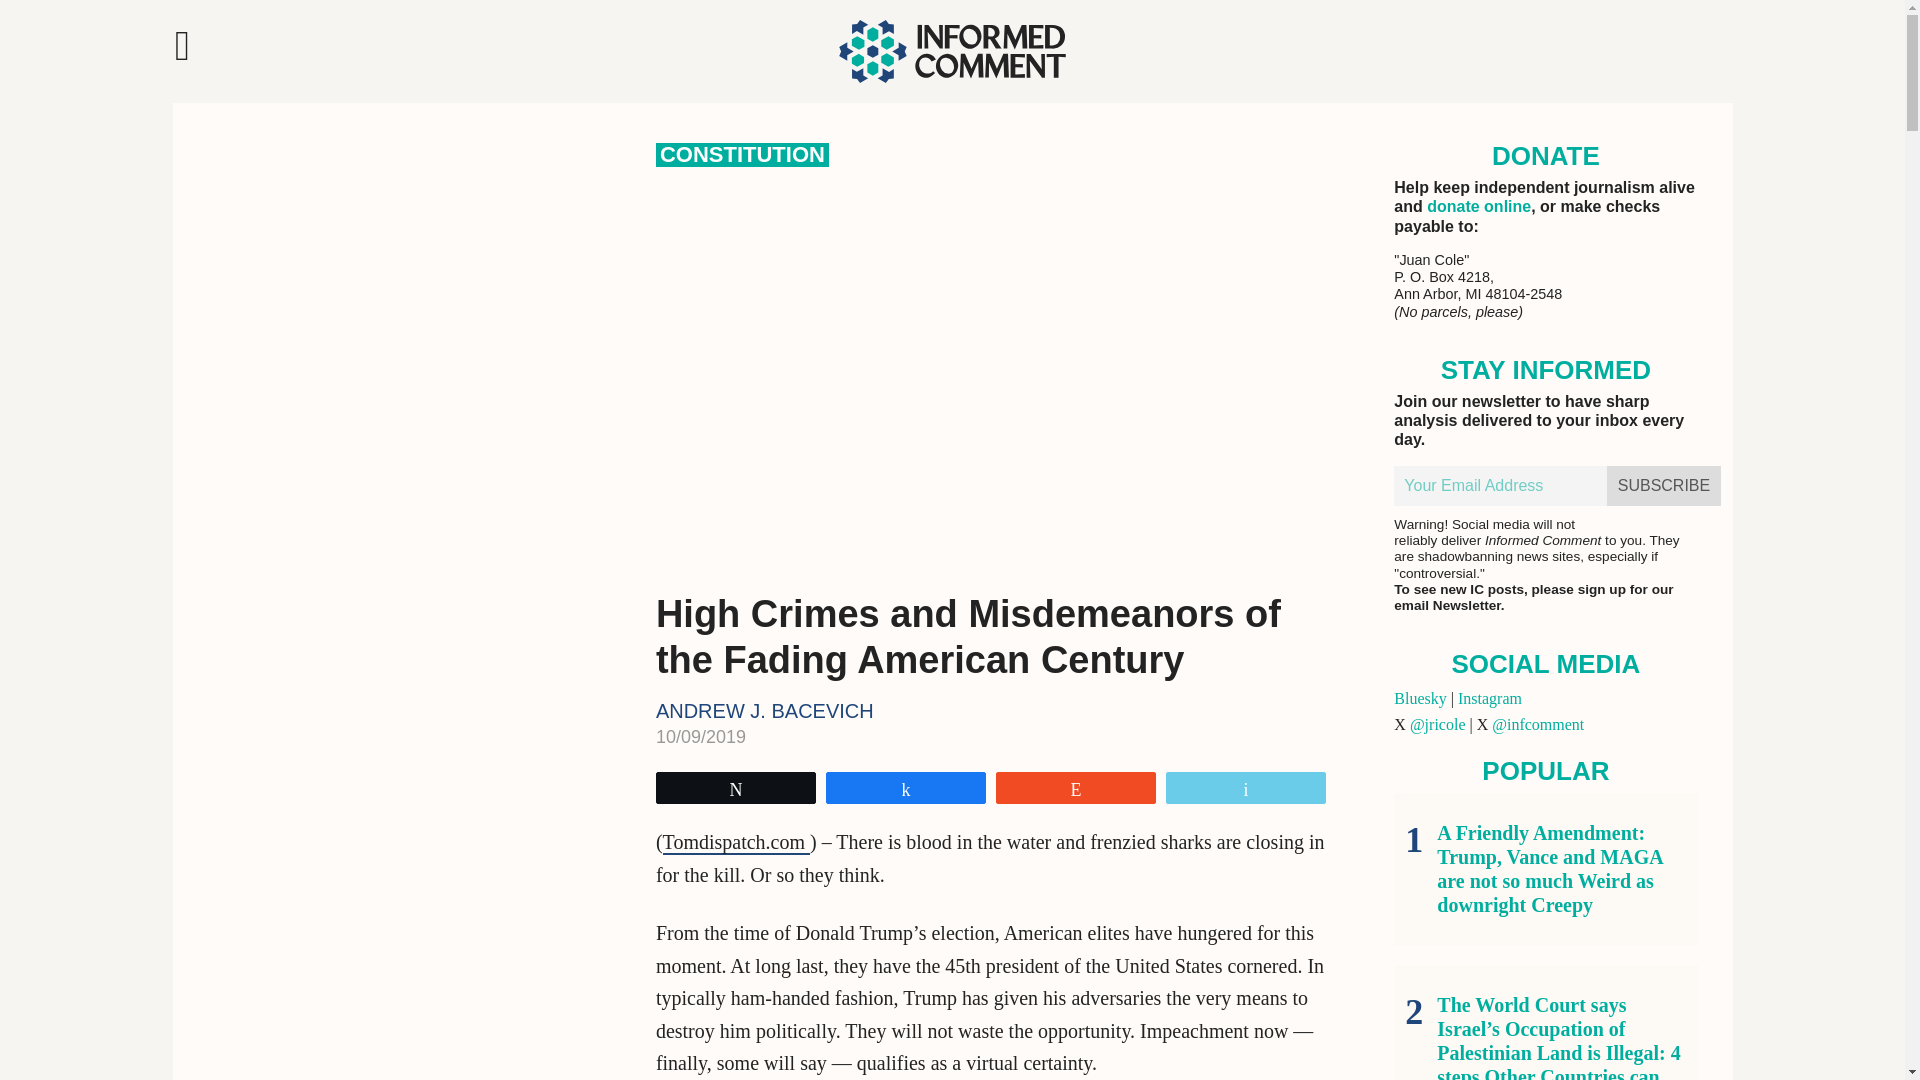  What do you see at coordinates (736, 842) in the screenshot?
I see `Tomdispatch.com` at bounding box center [736, 842].